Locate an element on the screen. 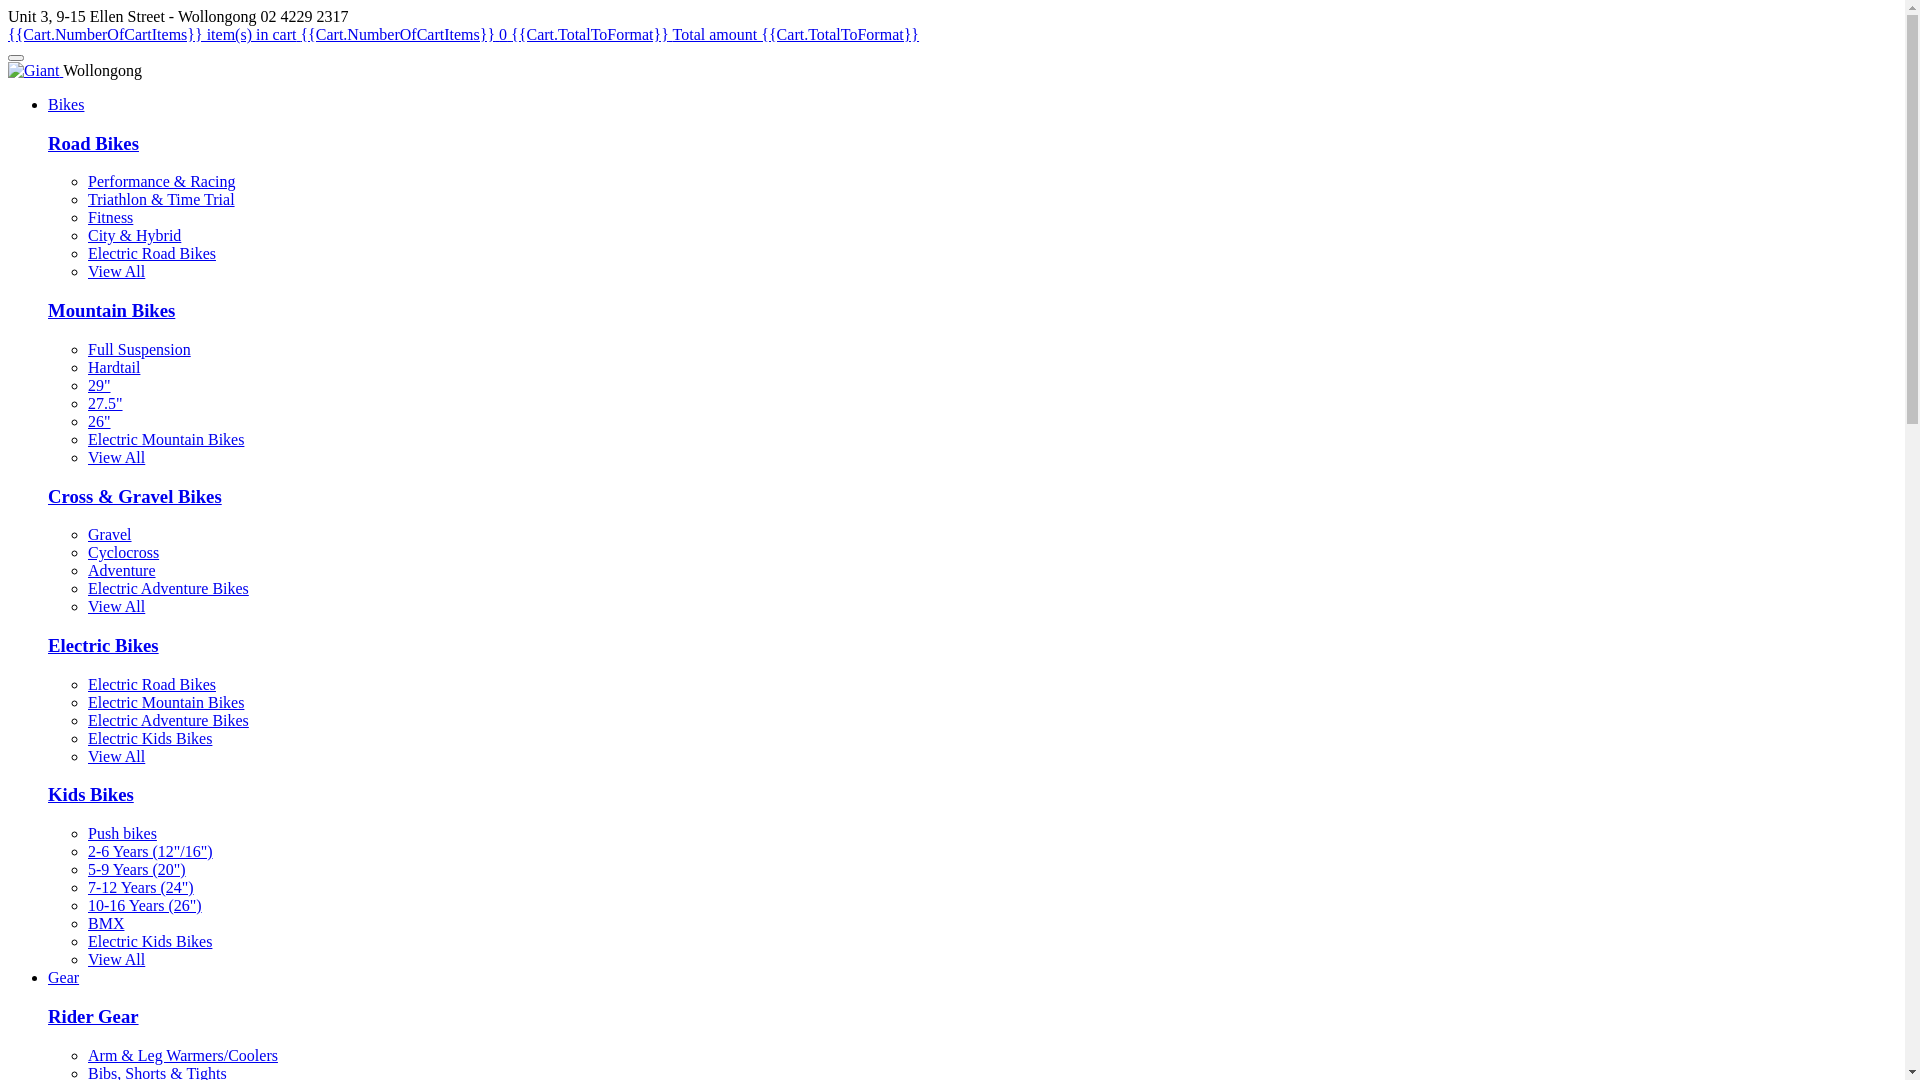  Electric Kids Bikes is located at coordinates (150, 738).